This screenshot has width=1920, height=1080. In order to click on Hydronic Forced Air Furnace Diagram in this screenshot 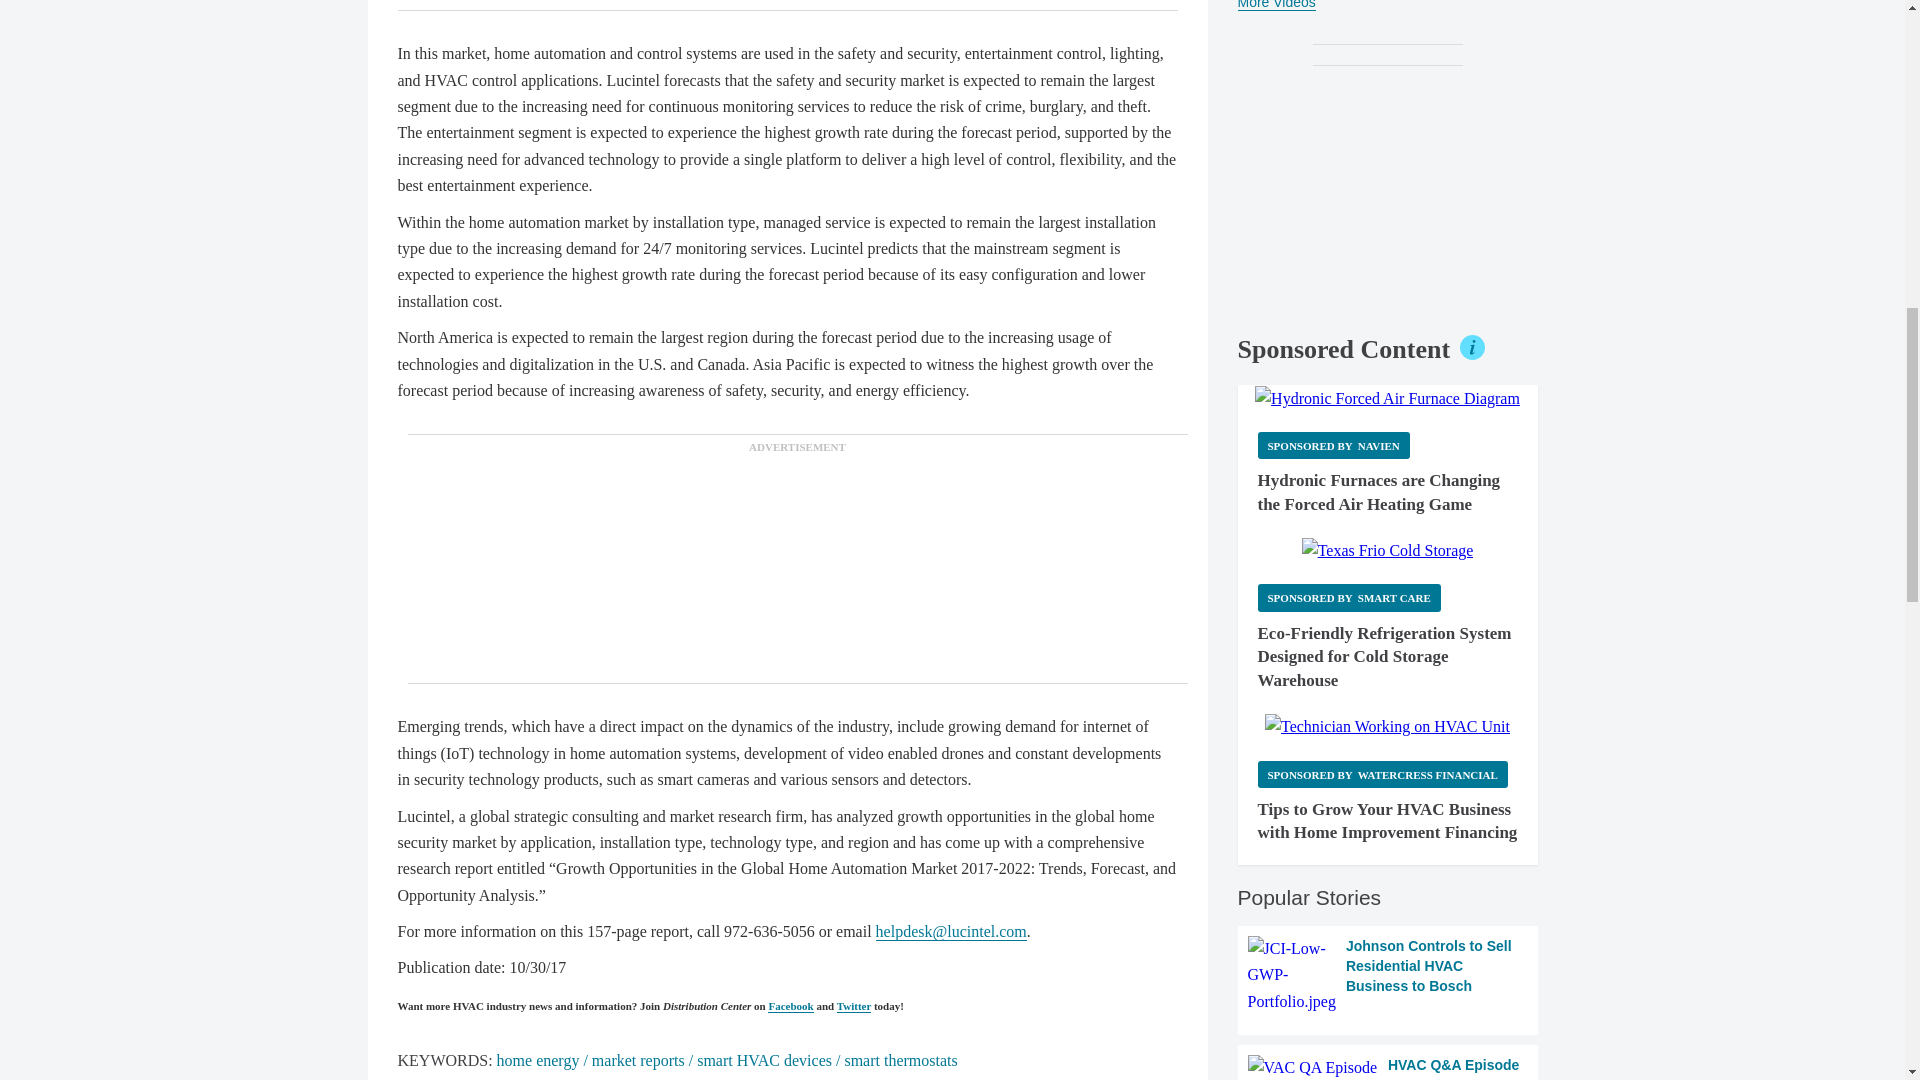, I will do `click(1388, 398)`.